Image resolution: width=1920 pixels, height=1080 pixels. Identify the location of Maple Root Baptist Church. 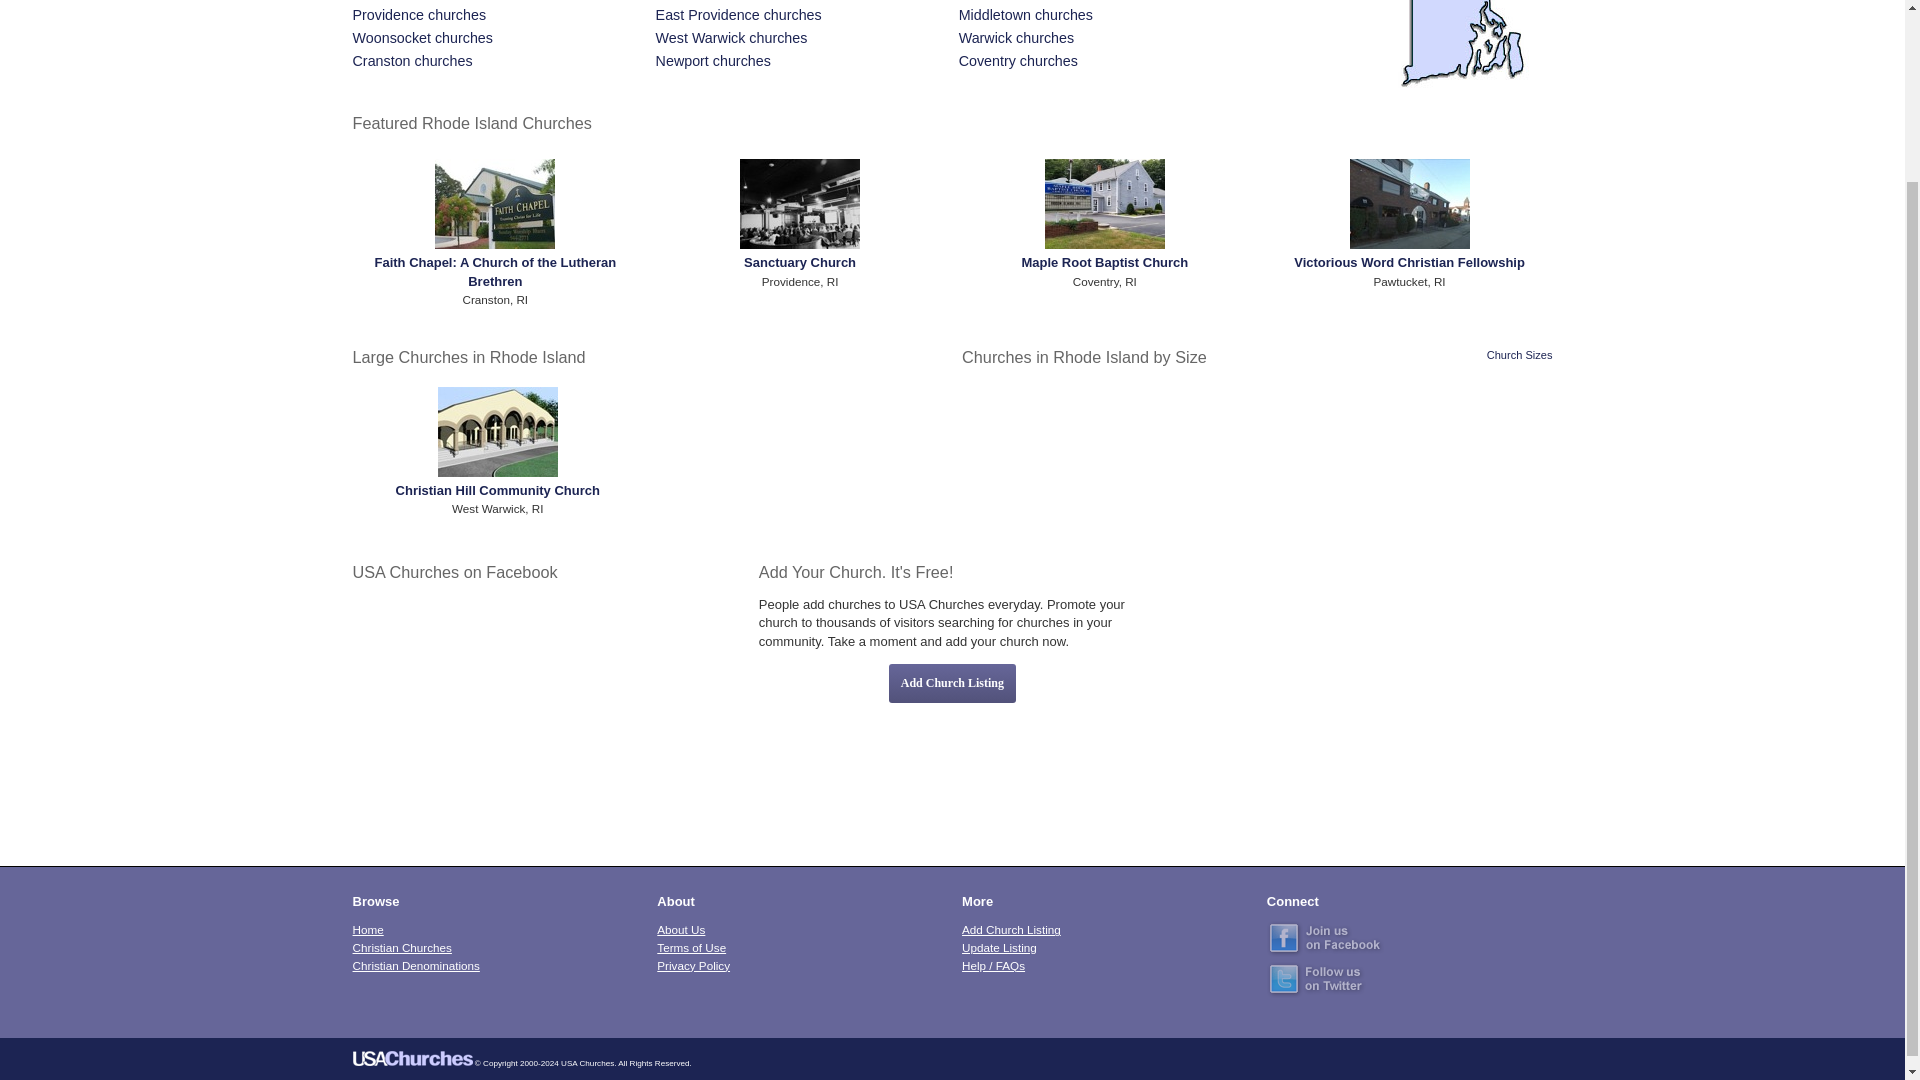
(1104, 262).